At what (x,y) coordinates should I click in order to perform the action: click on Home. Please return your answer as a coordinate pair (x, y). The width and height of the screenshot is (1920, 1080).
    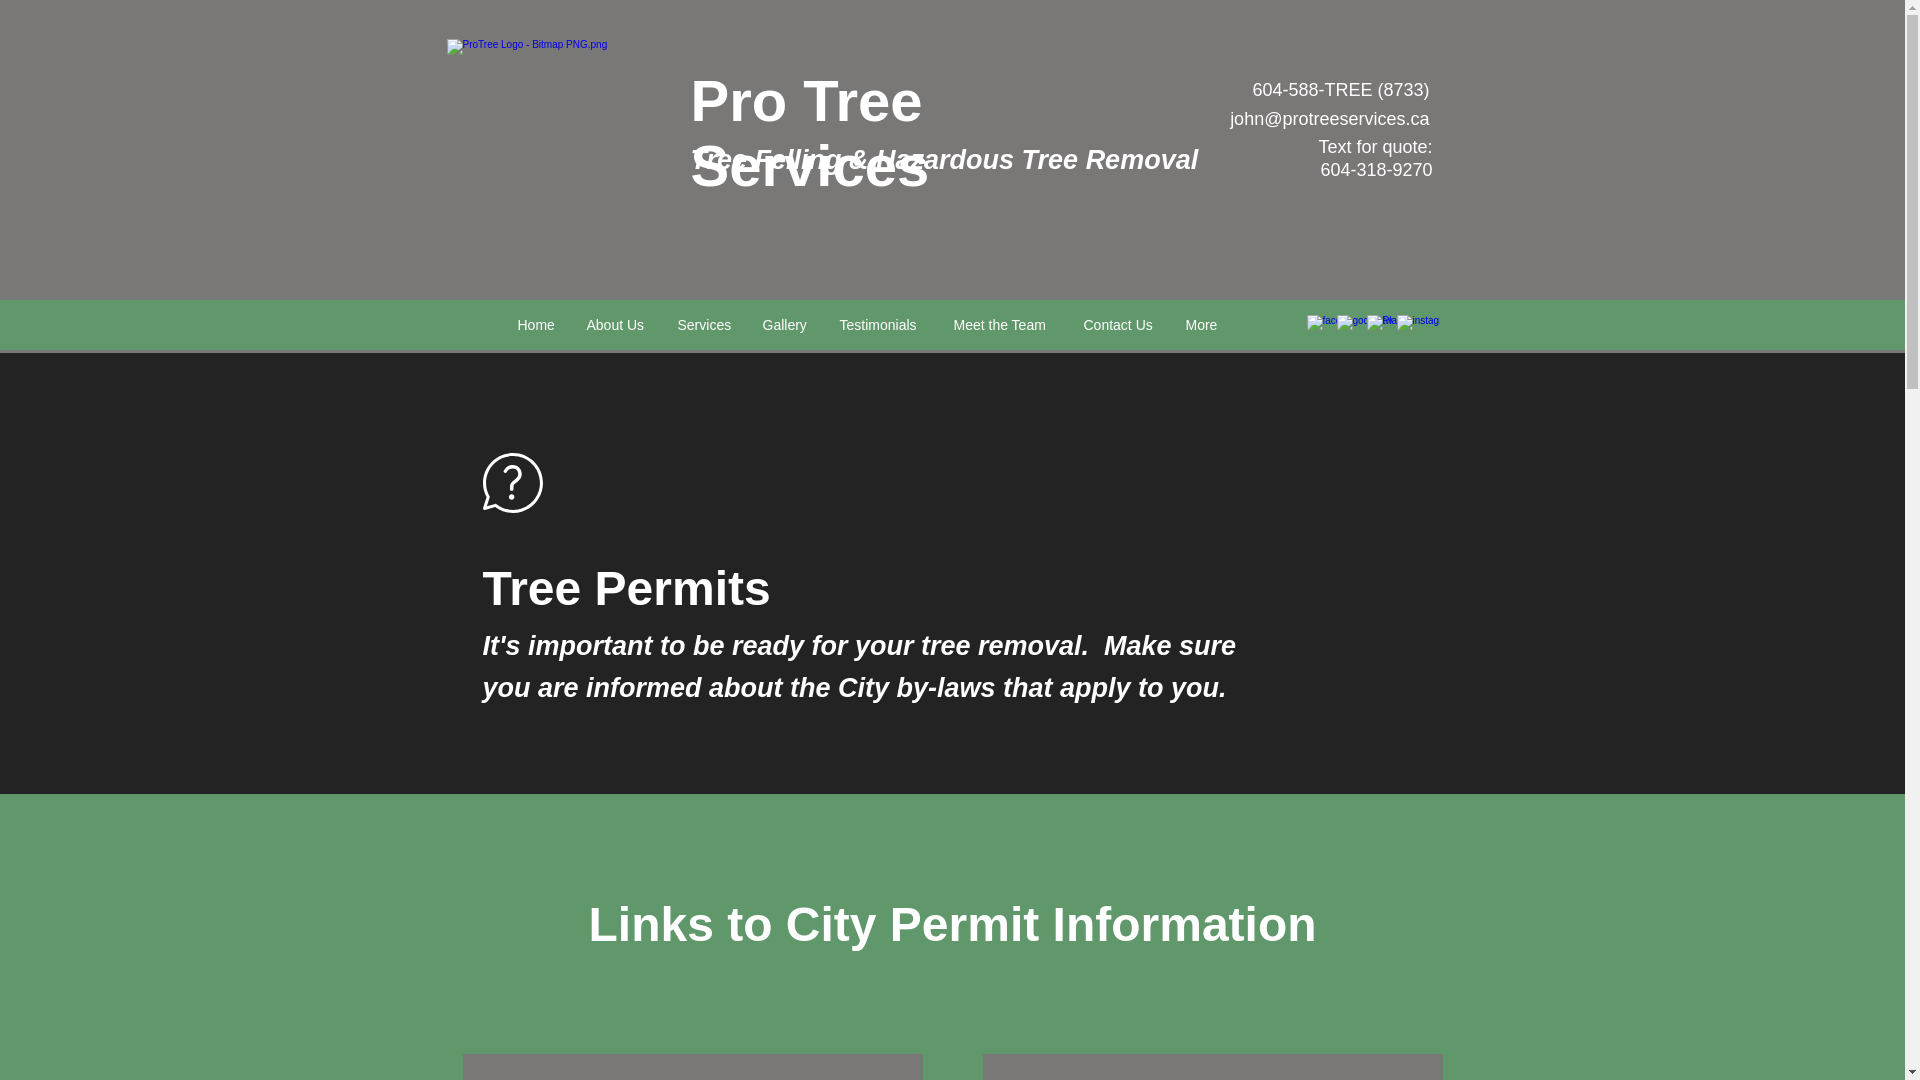
    Looking at the image, I should click on (536, 324).